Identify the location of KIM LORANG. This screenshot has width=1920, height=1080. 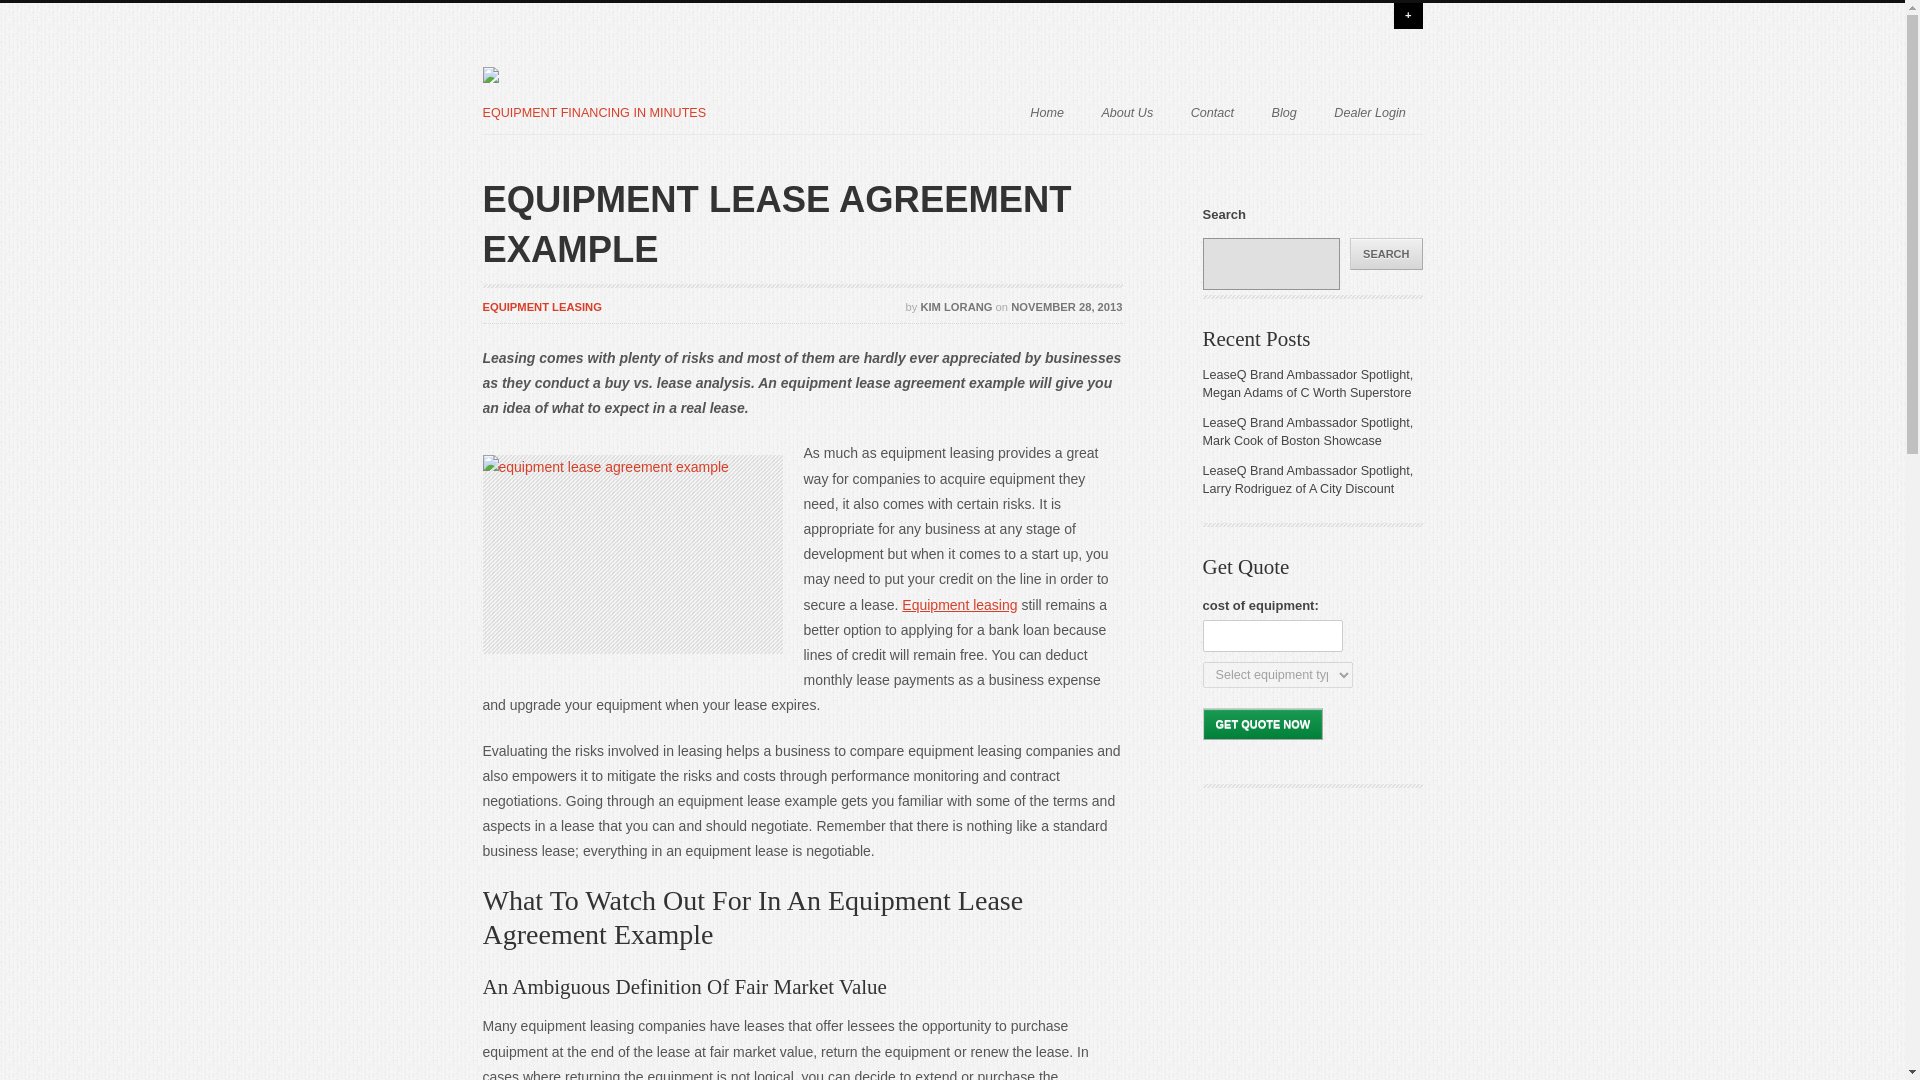
(956, 307).